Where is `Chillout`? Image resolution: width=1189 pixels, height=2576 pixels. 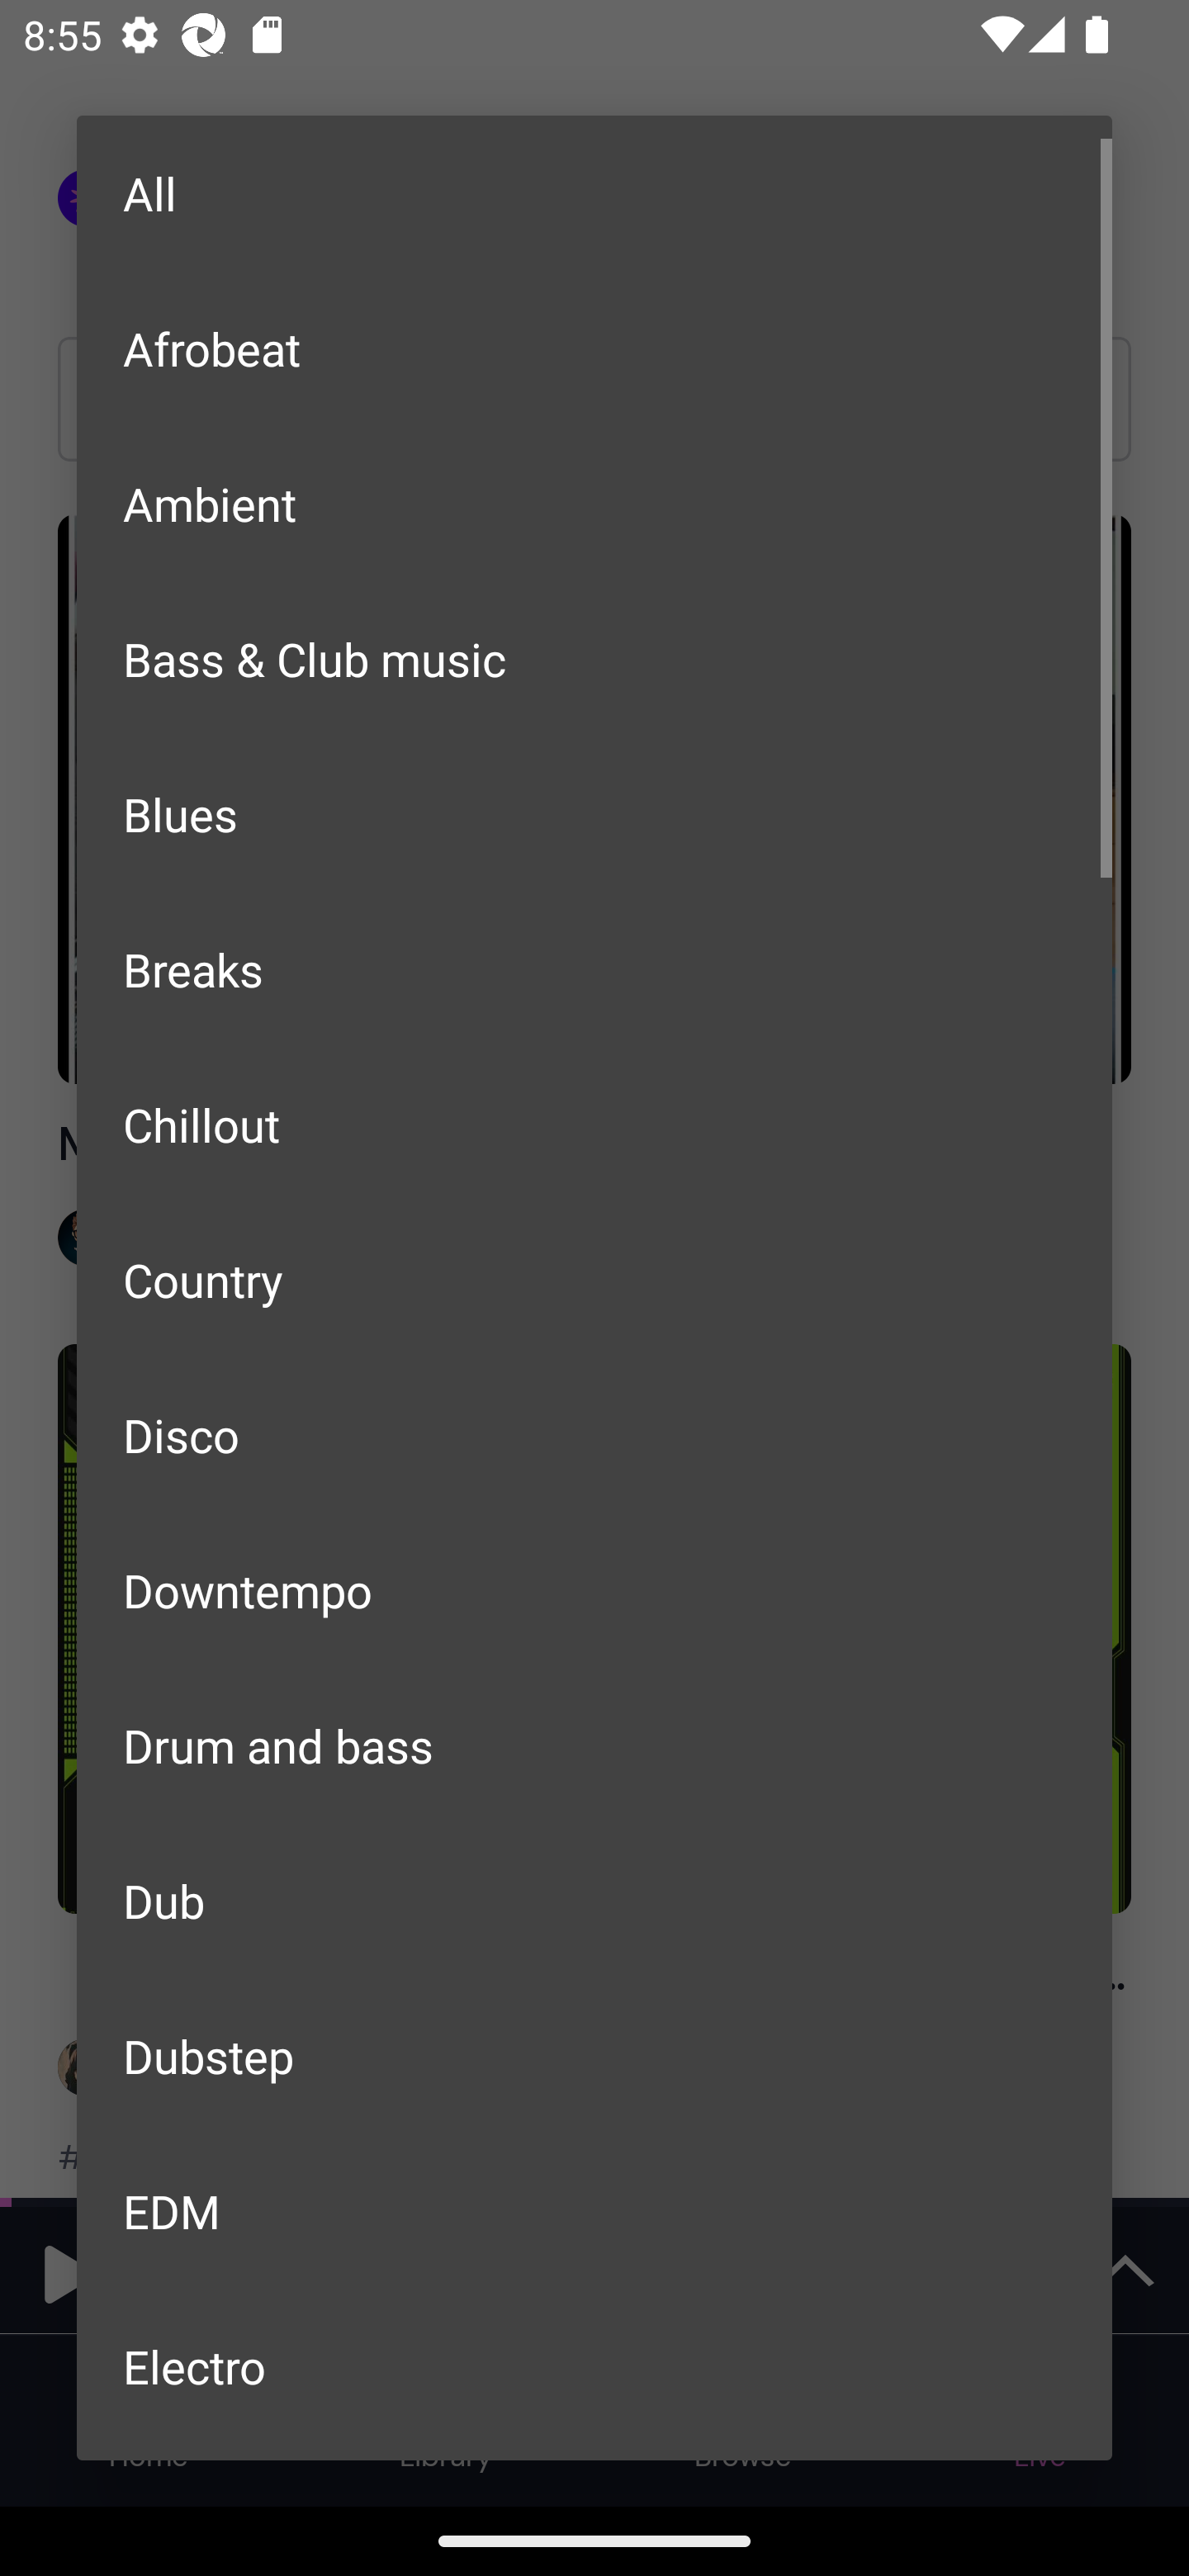
Chillout is located at coordinates (594, 1125).